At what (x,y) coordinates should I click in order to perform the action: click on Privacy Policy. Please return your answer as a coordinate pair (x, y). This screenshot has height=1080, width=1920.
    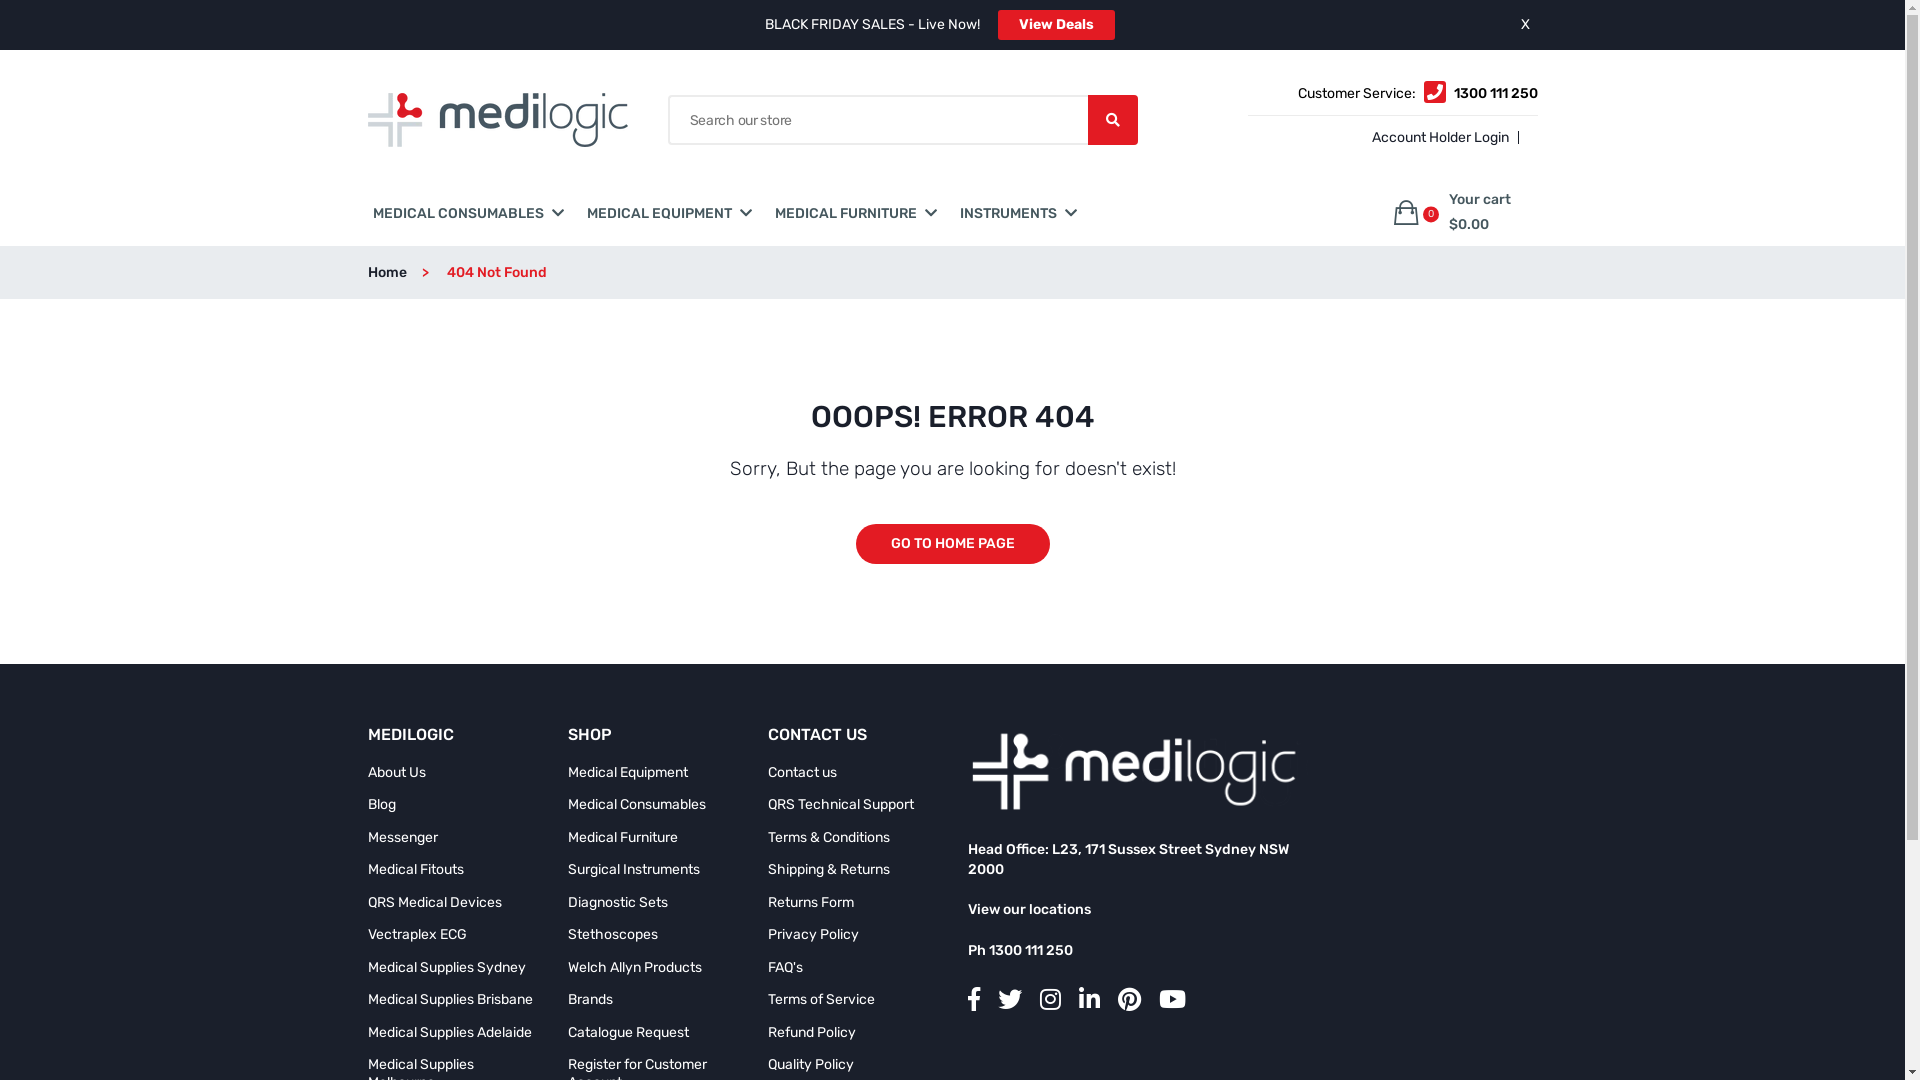
    Looking at the image, I should click on (814, 935).